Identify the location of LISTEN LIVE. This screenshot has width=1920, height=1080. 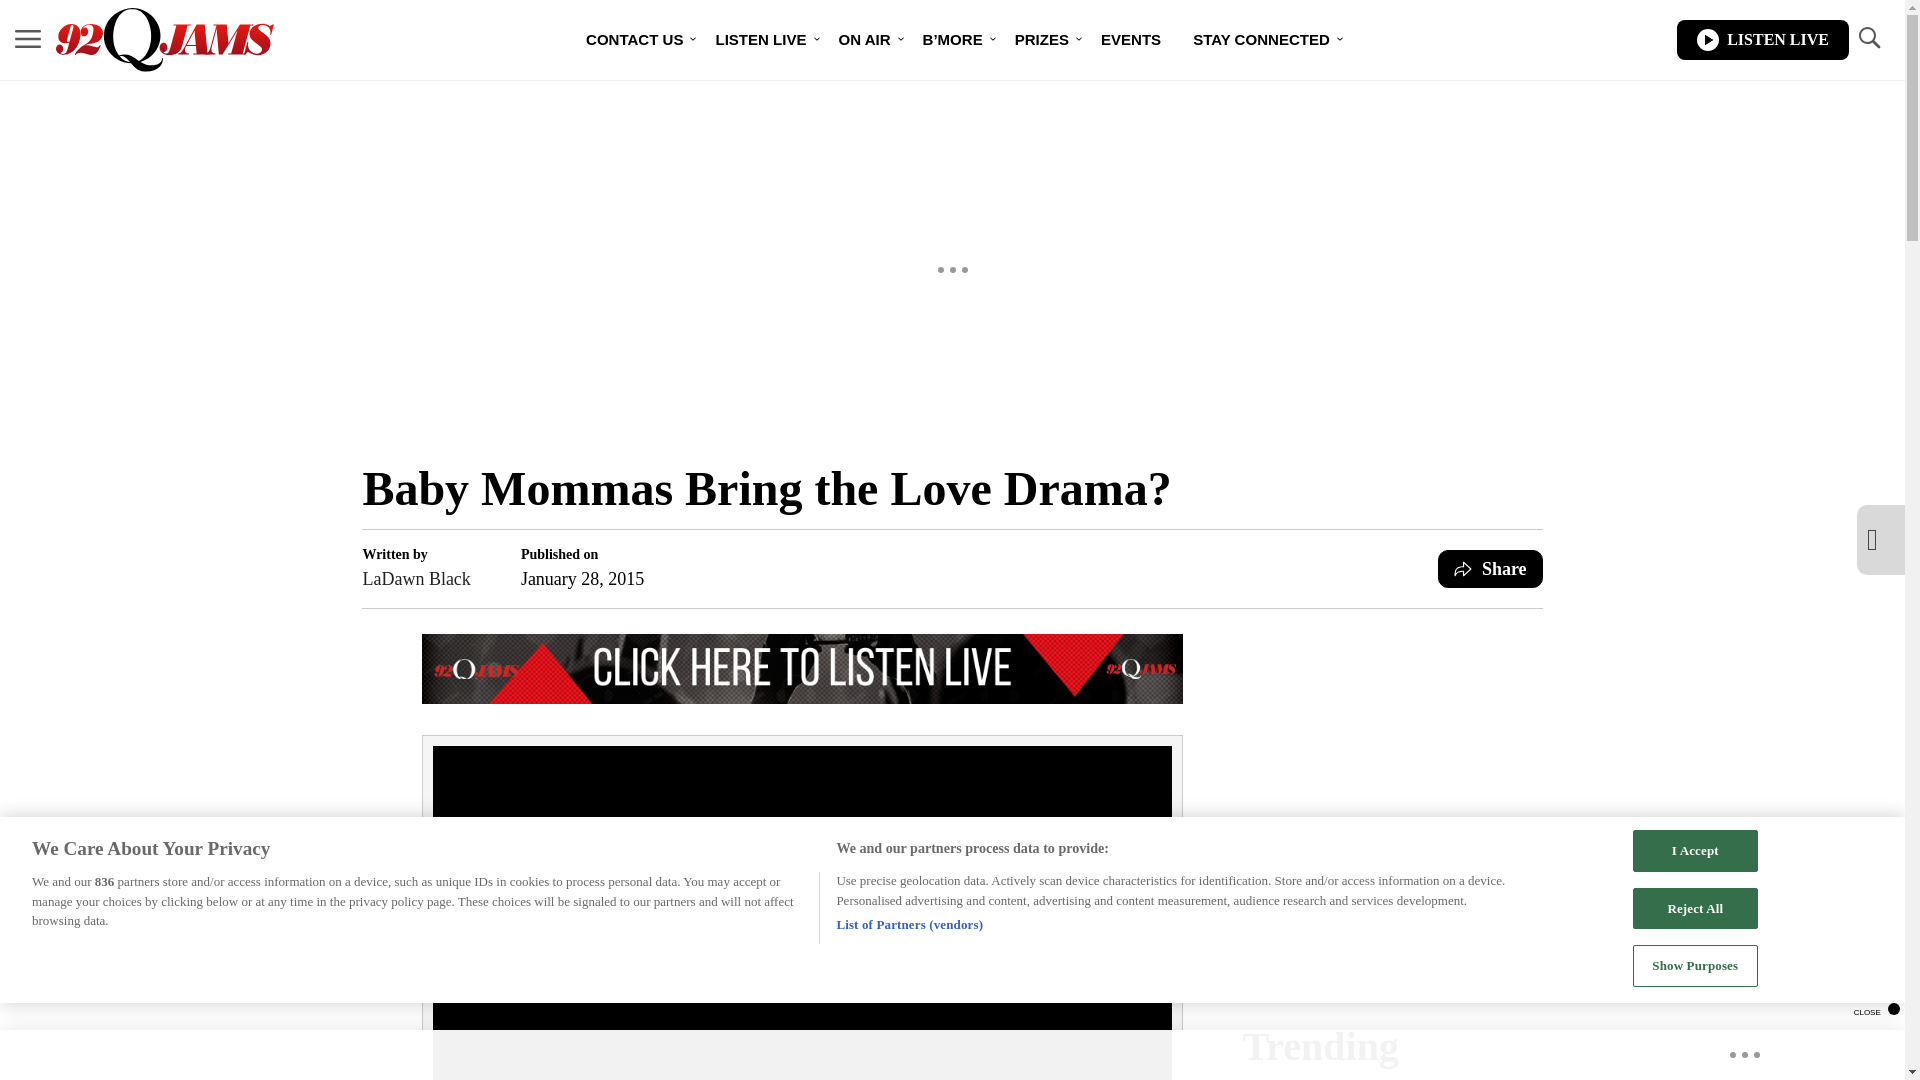
(760, 40).